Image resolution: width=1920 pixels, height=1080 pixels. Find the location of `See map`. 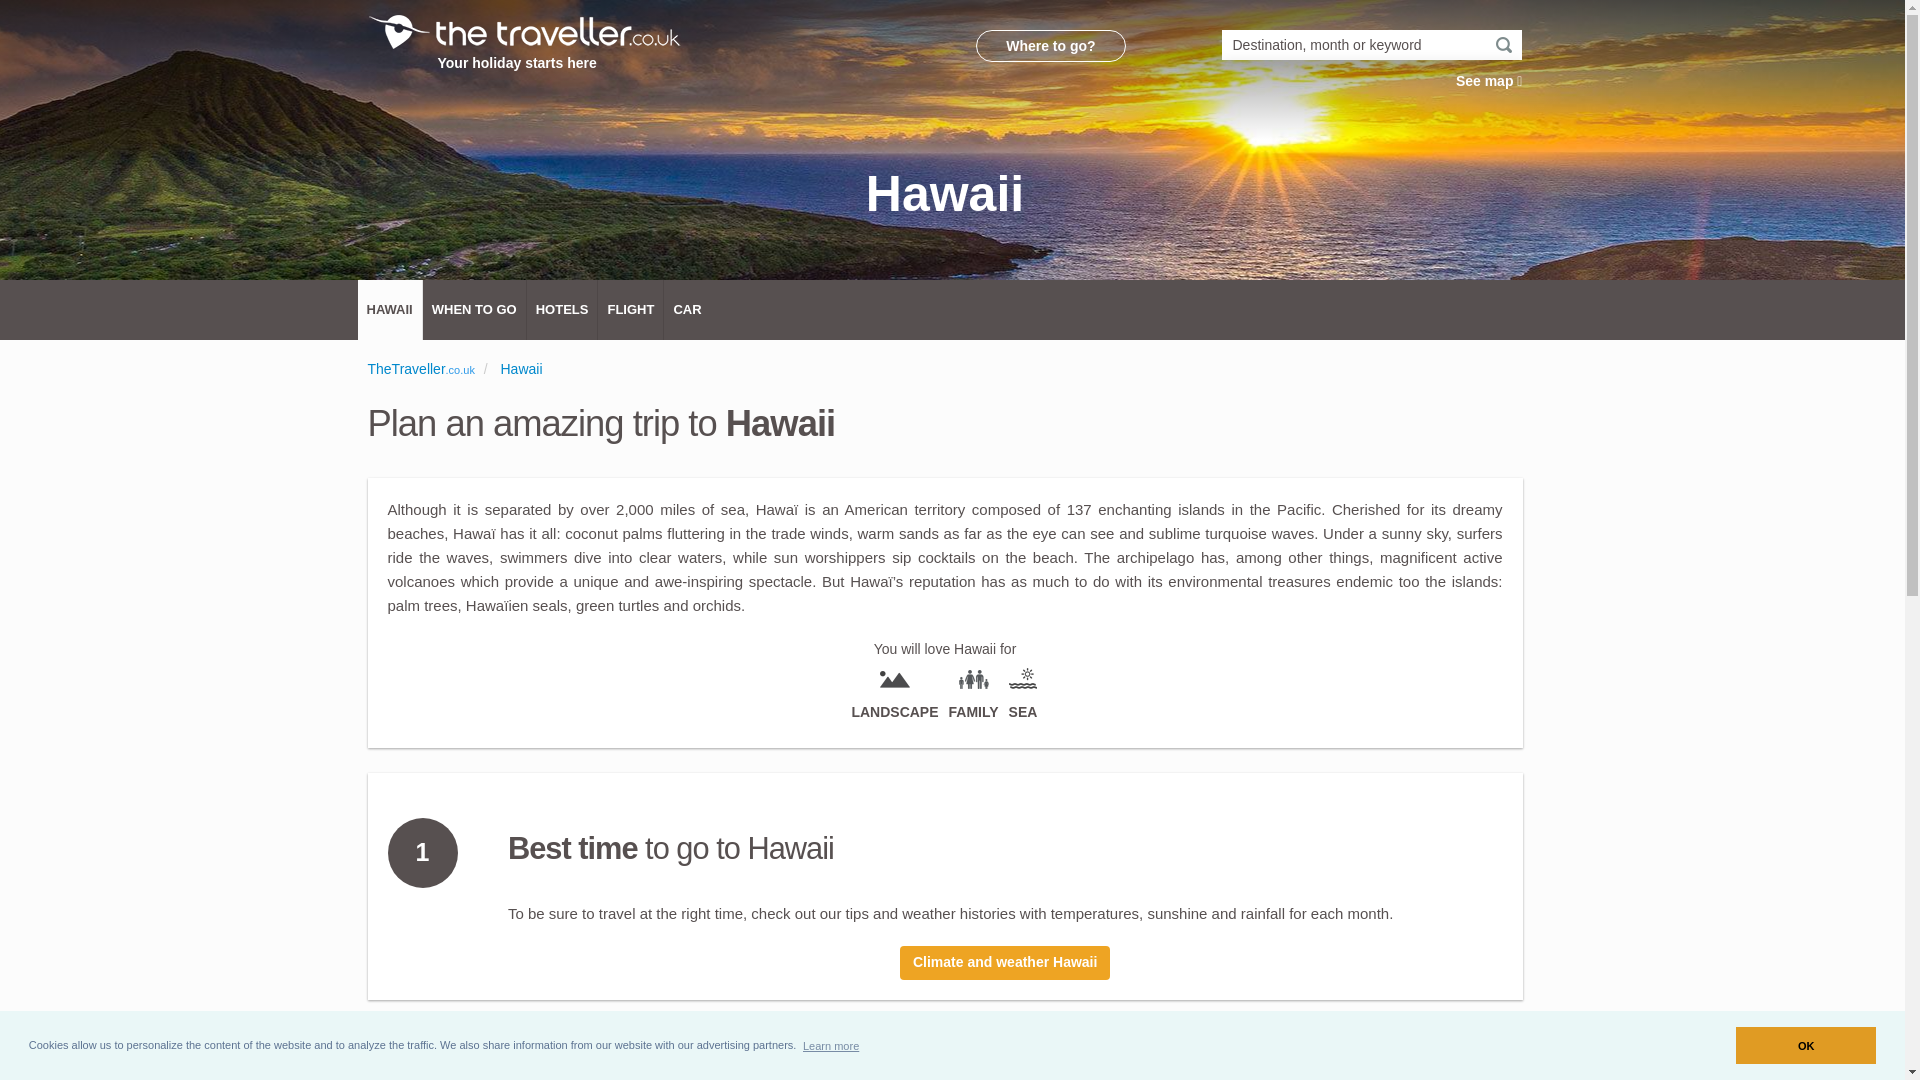

See map is located at coordinates (1488, 80).